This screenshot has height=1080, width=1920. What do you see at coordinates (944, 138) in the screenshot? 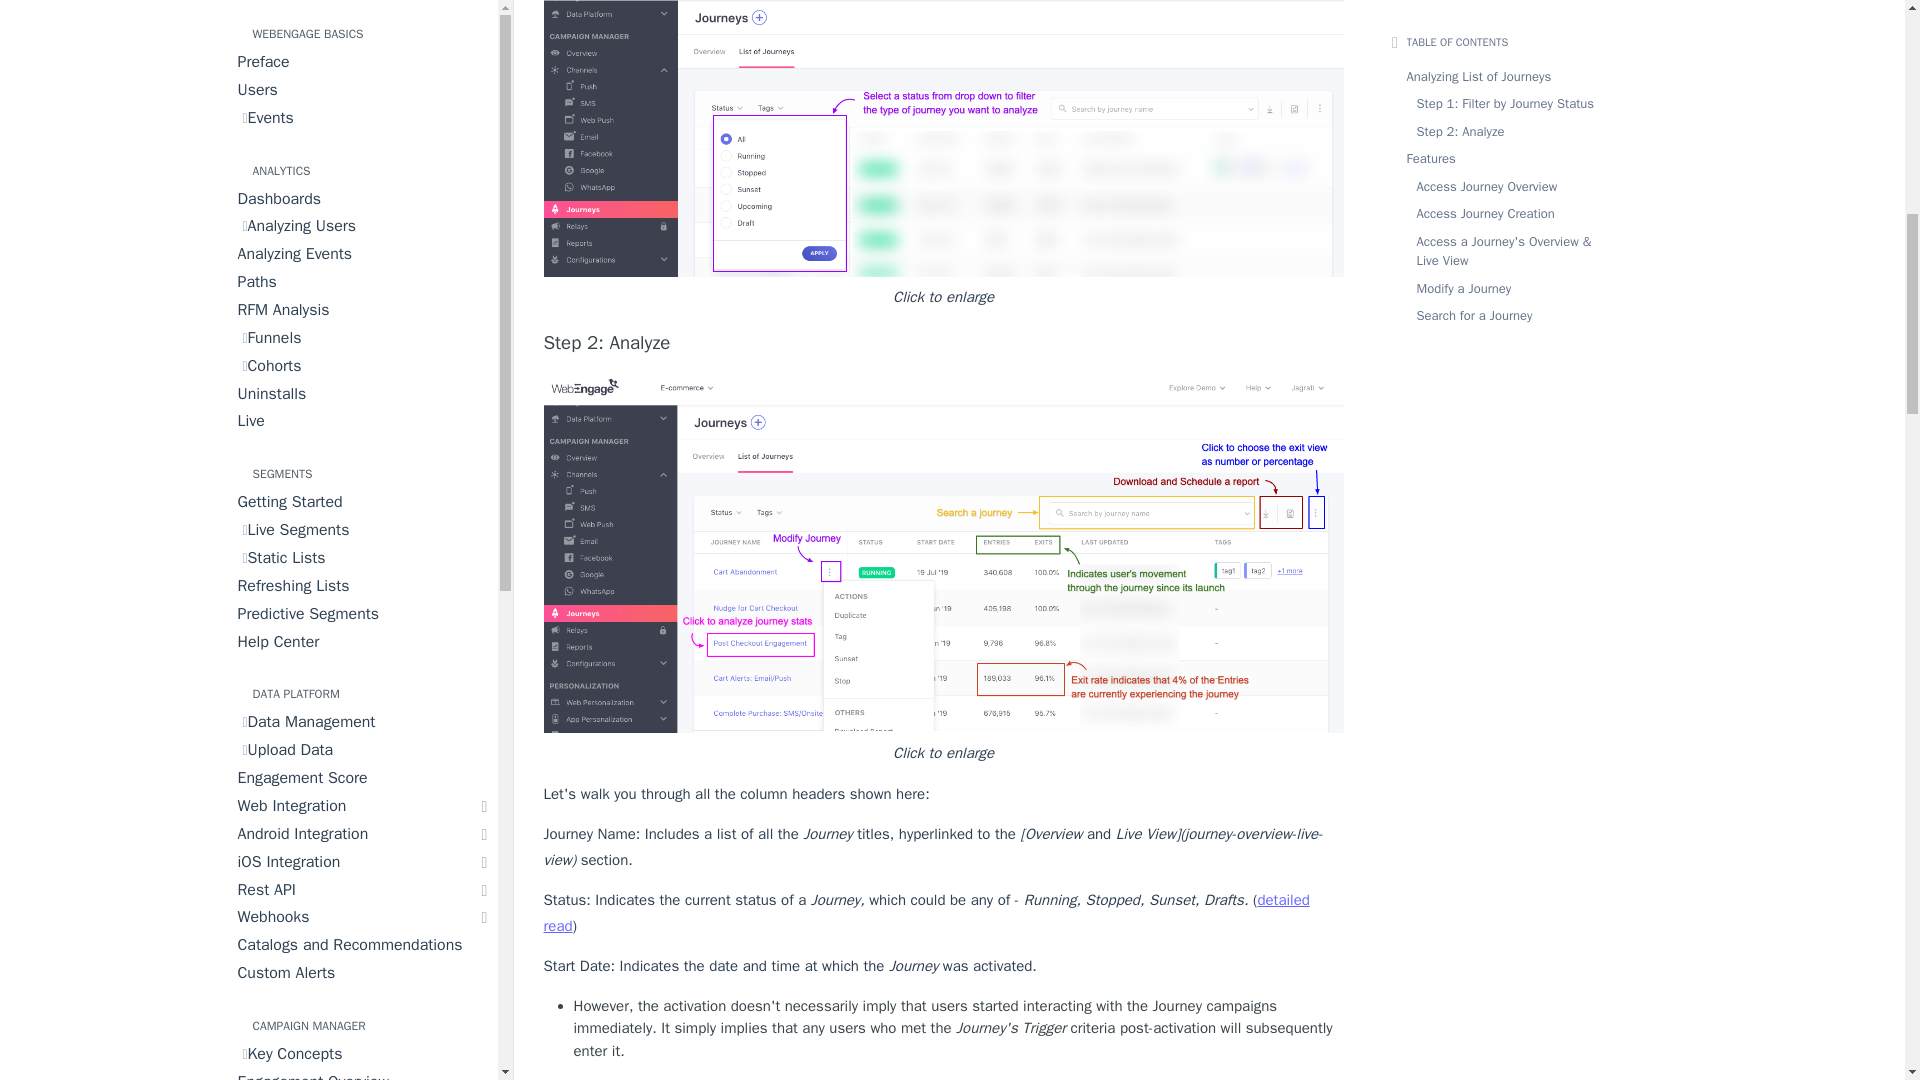
I see `list-of-journey-filter.png` at bounding box center [944, 138].